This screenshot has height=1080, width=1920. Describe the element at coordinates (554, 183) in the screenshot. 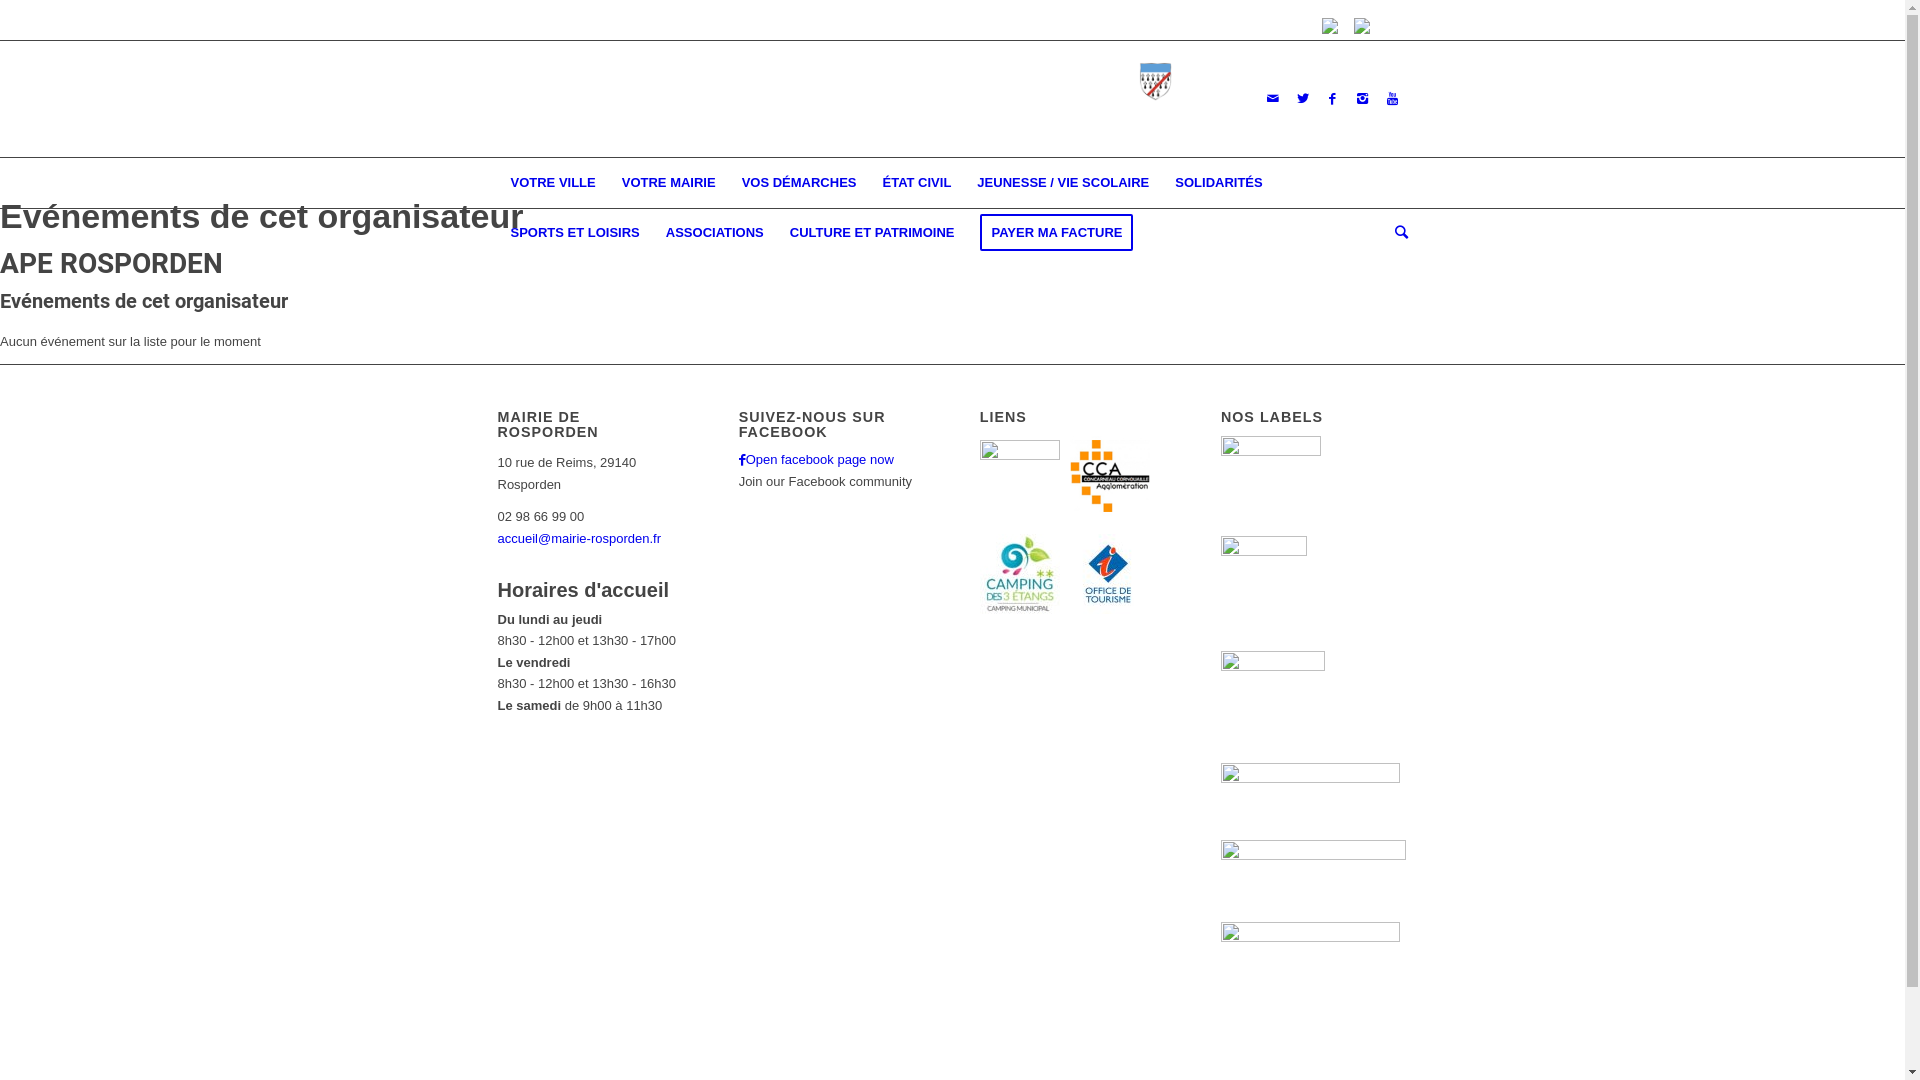

I see `VOTRE VILLE` at that location.